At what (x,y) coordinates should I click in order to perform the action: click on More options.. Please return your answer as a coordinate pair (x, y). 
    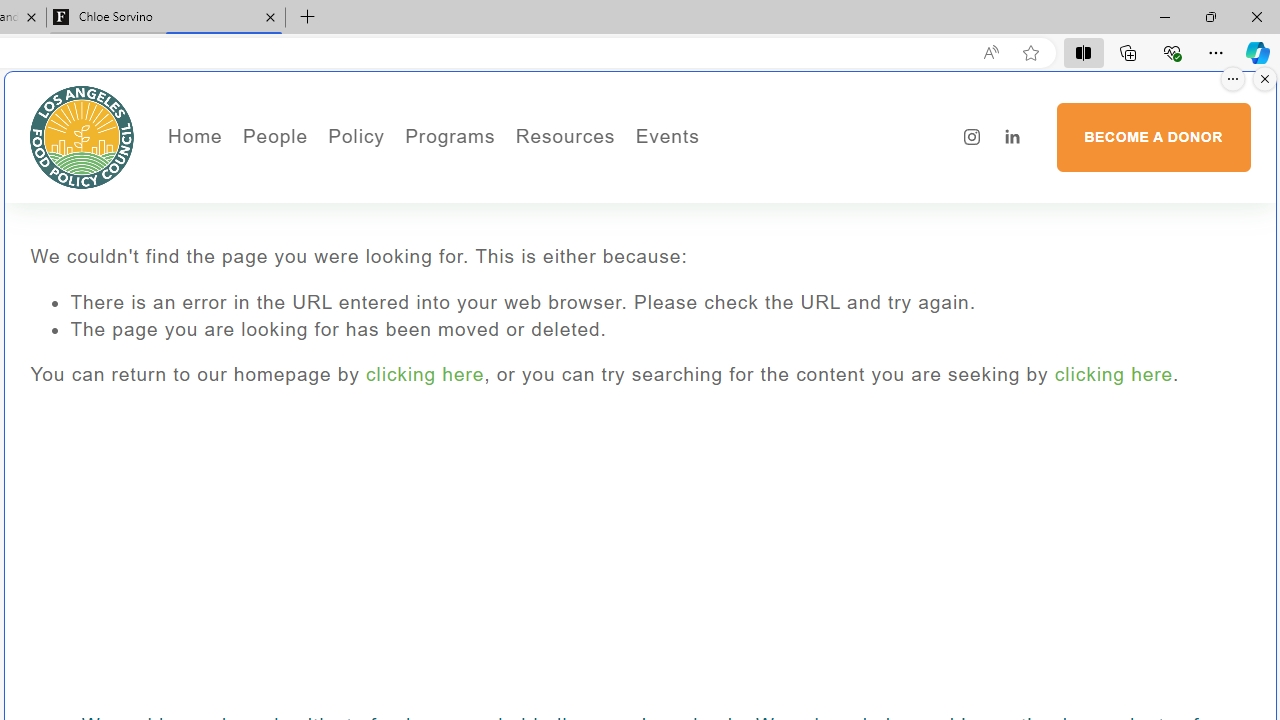
    Looking at the image, I should click on (1233, 79).